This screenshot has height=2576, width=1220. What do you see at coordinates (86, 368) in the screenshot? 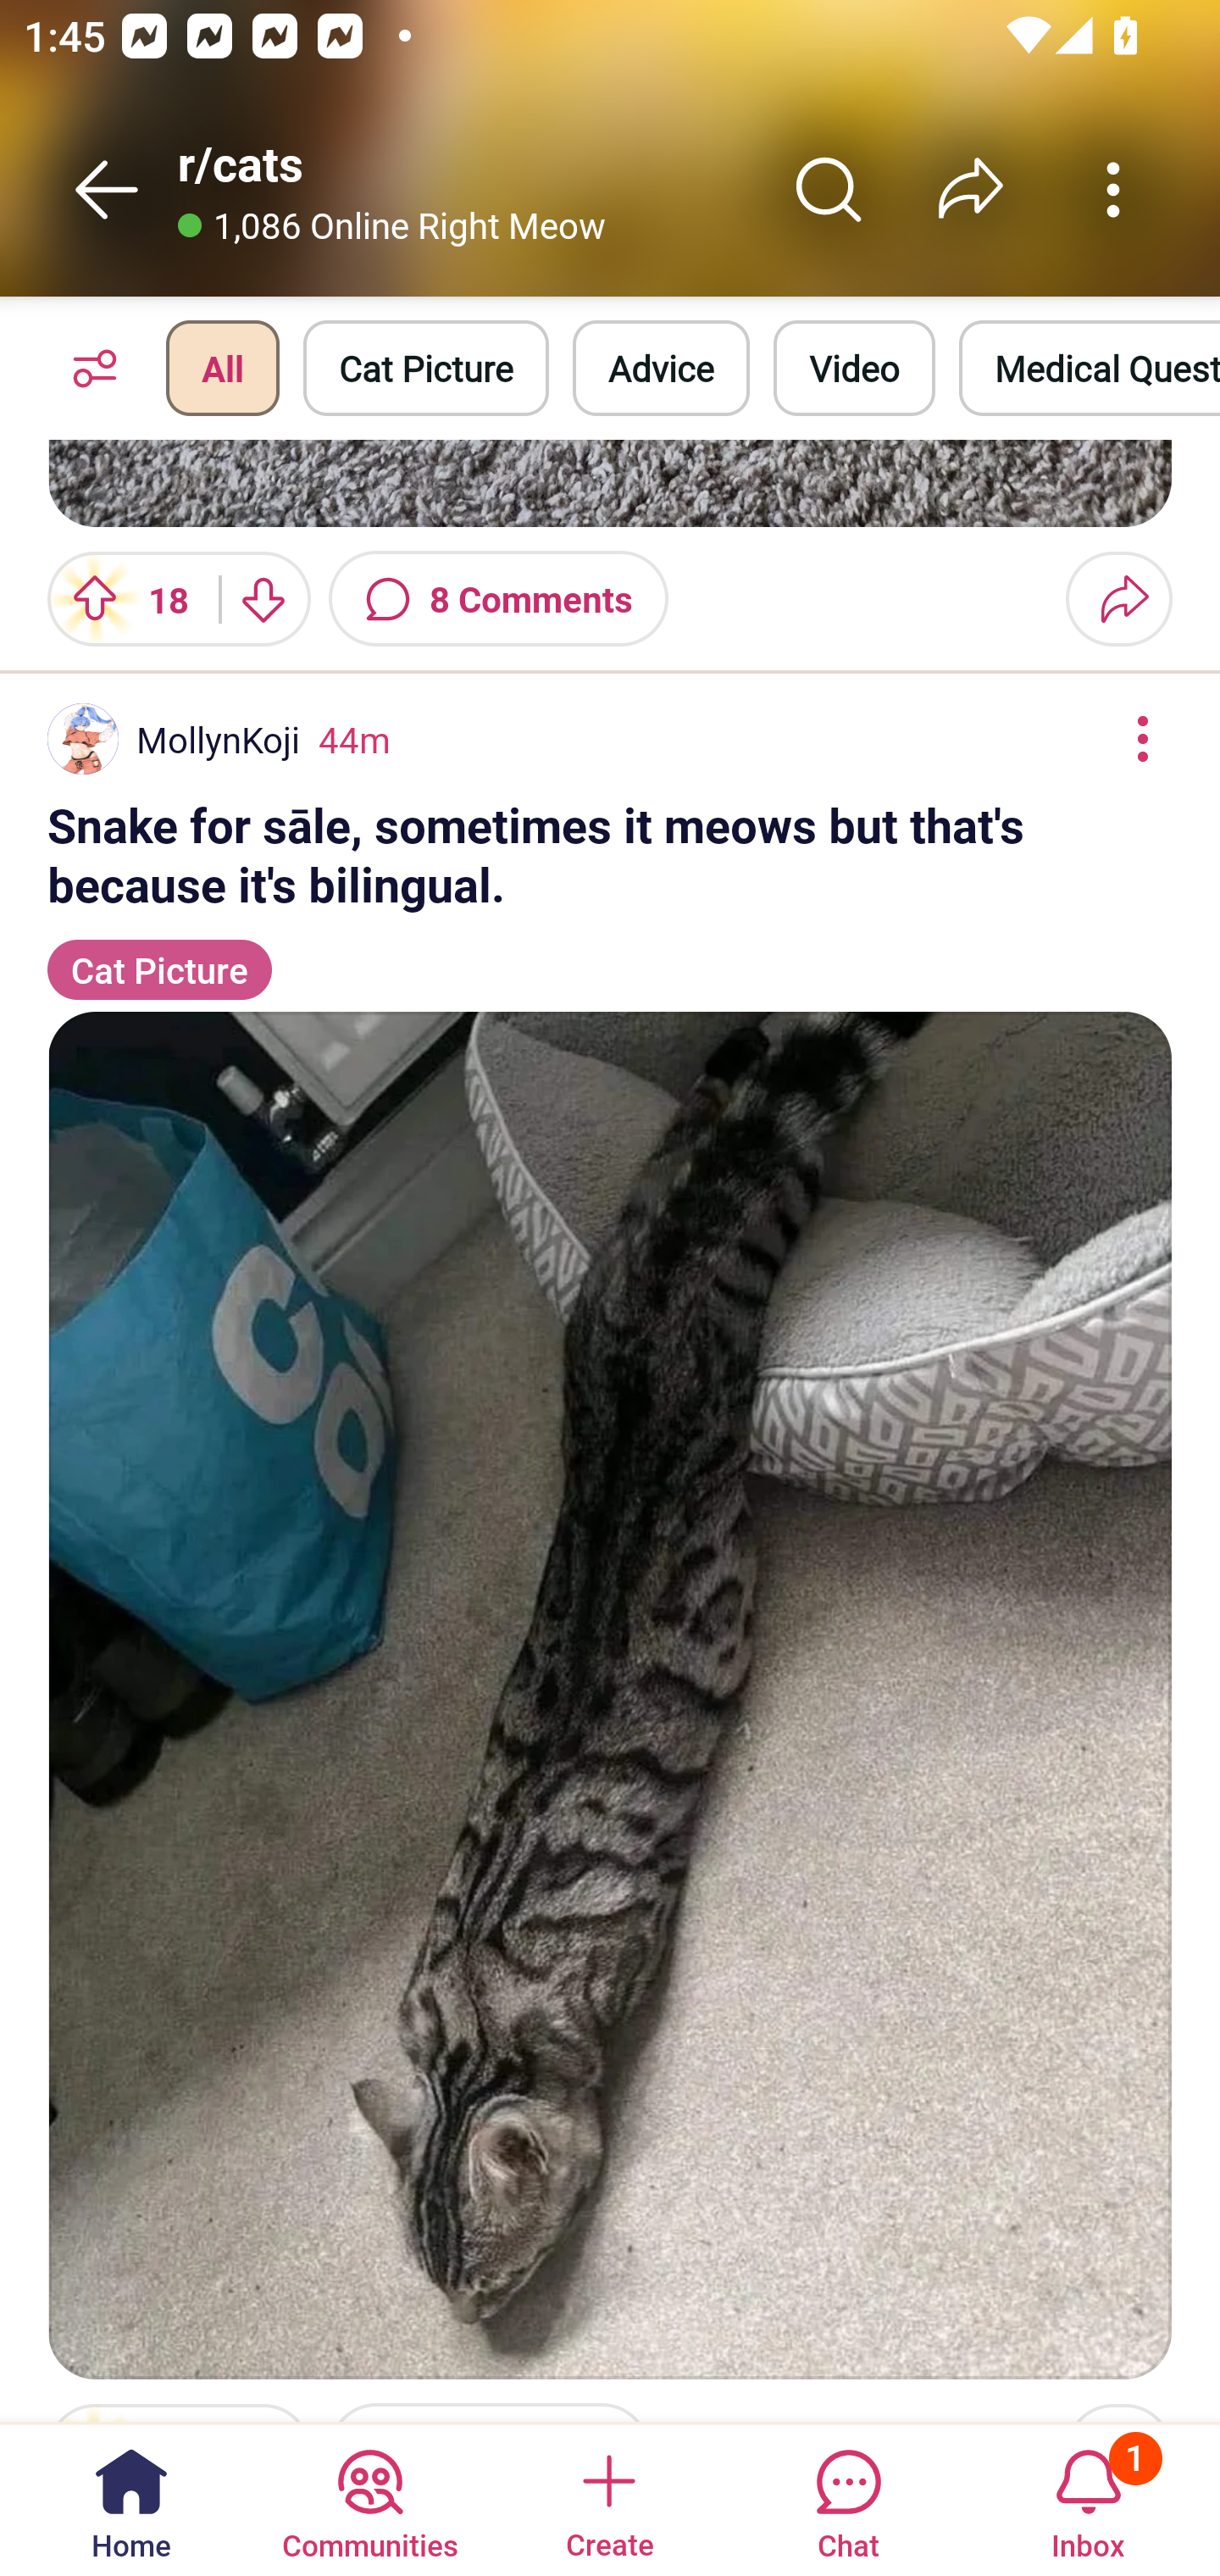
I see `Feed Options` at bounding box center [86, 368].